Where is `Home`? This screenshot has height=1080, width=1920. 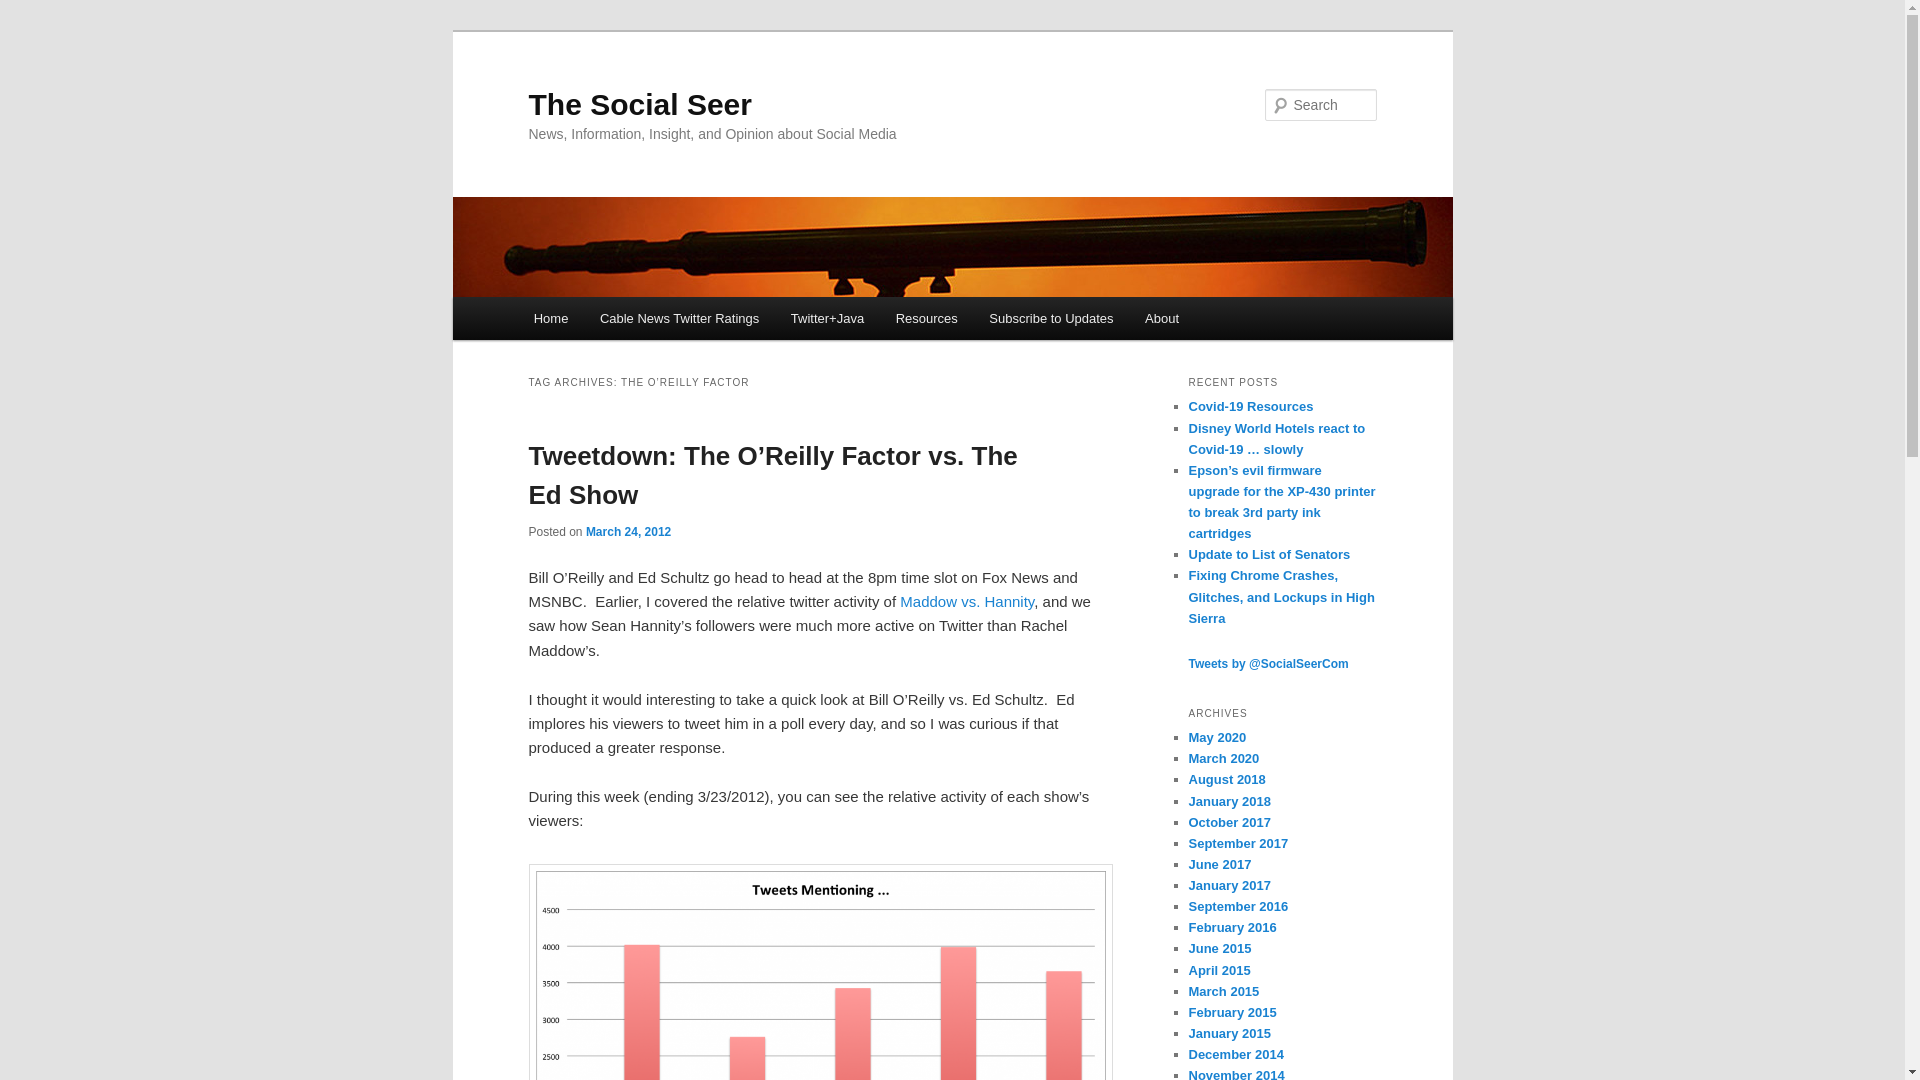
Home is located at coordinates (550, 318).